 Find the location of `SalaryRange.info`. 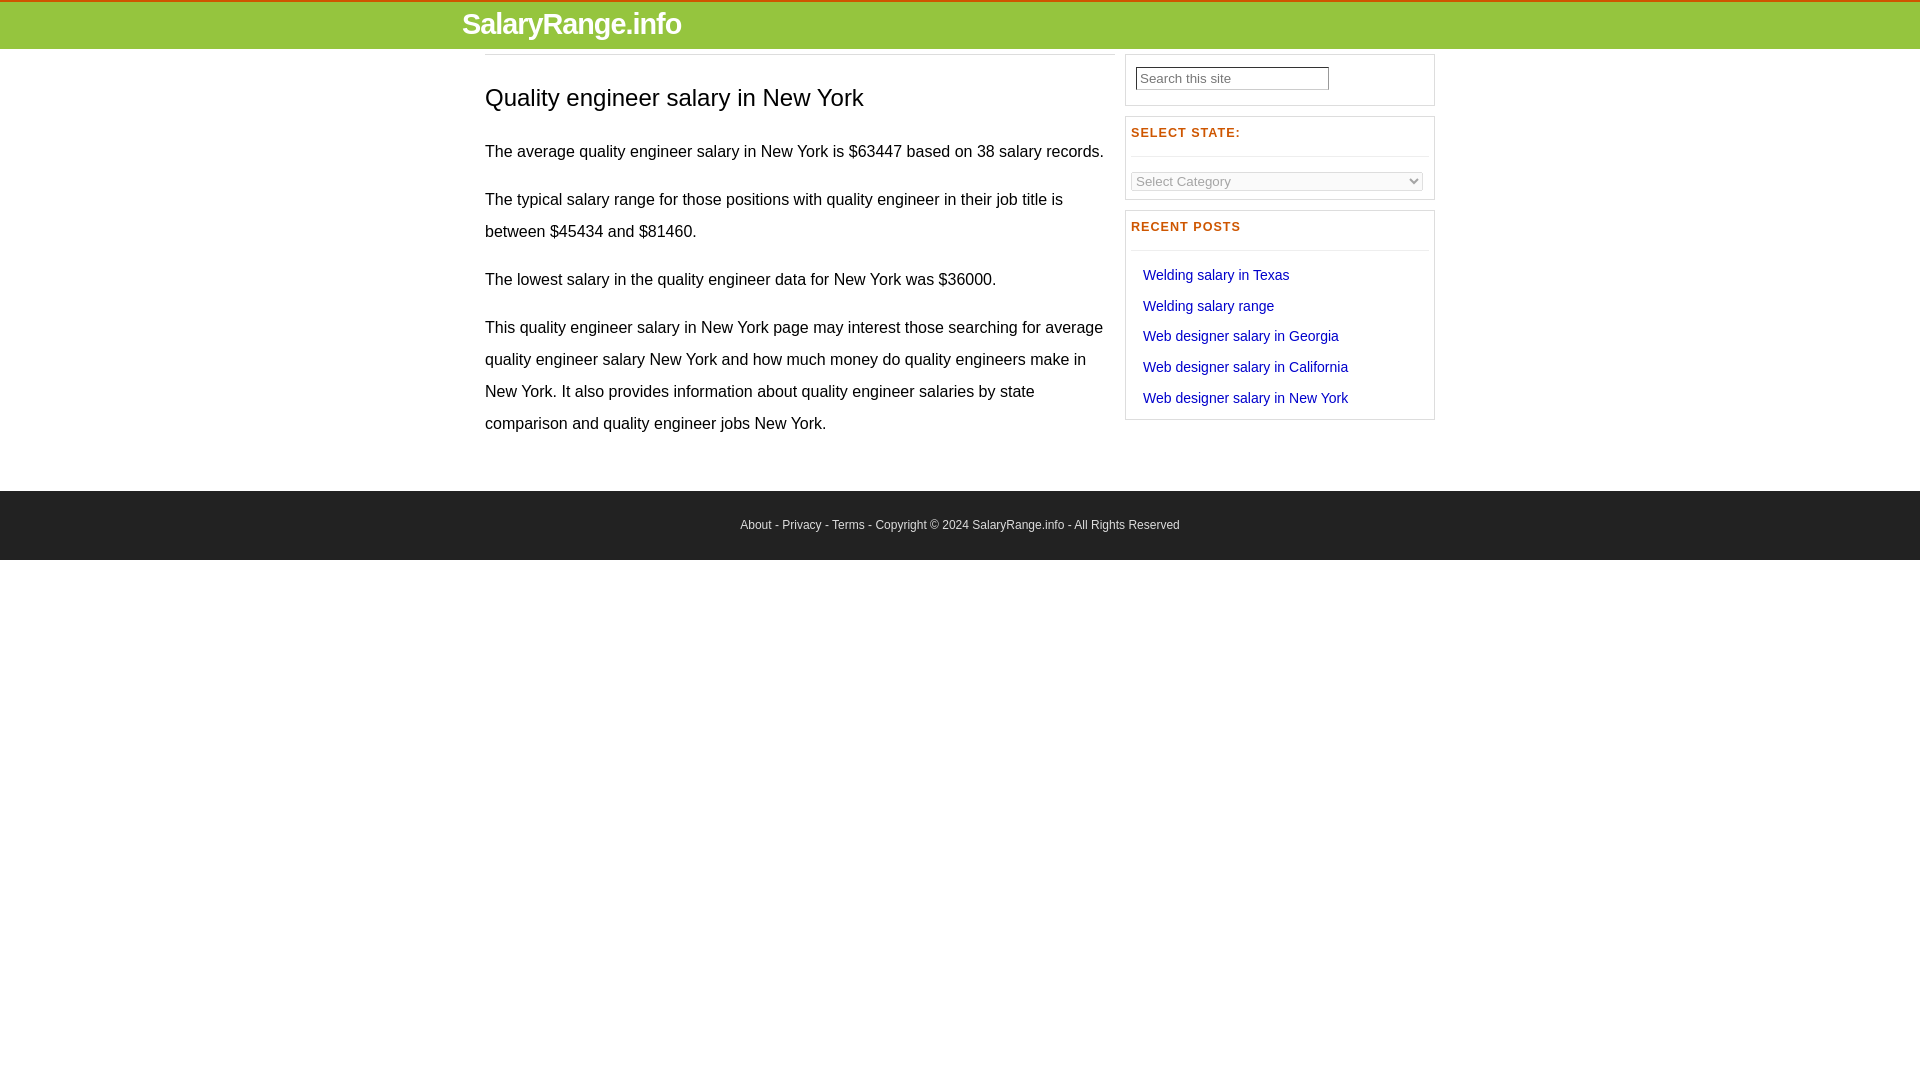

SalaryRange.info is located at coordinates (572, 23).